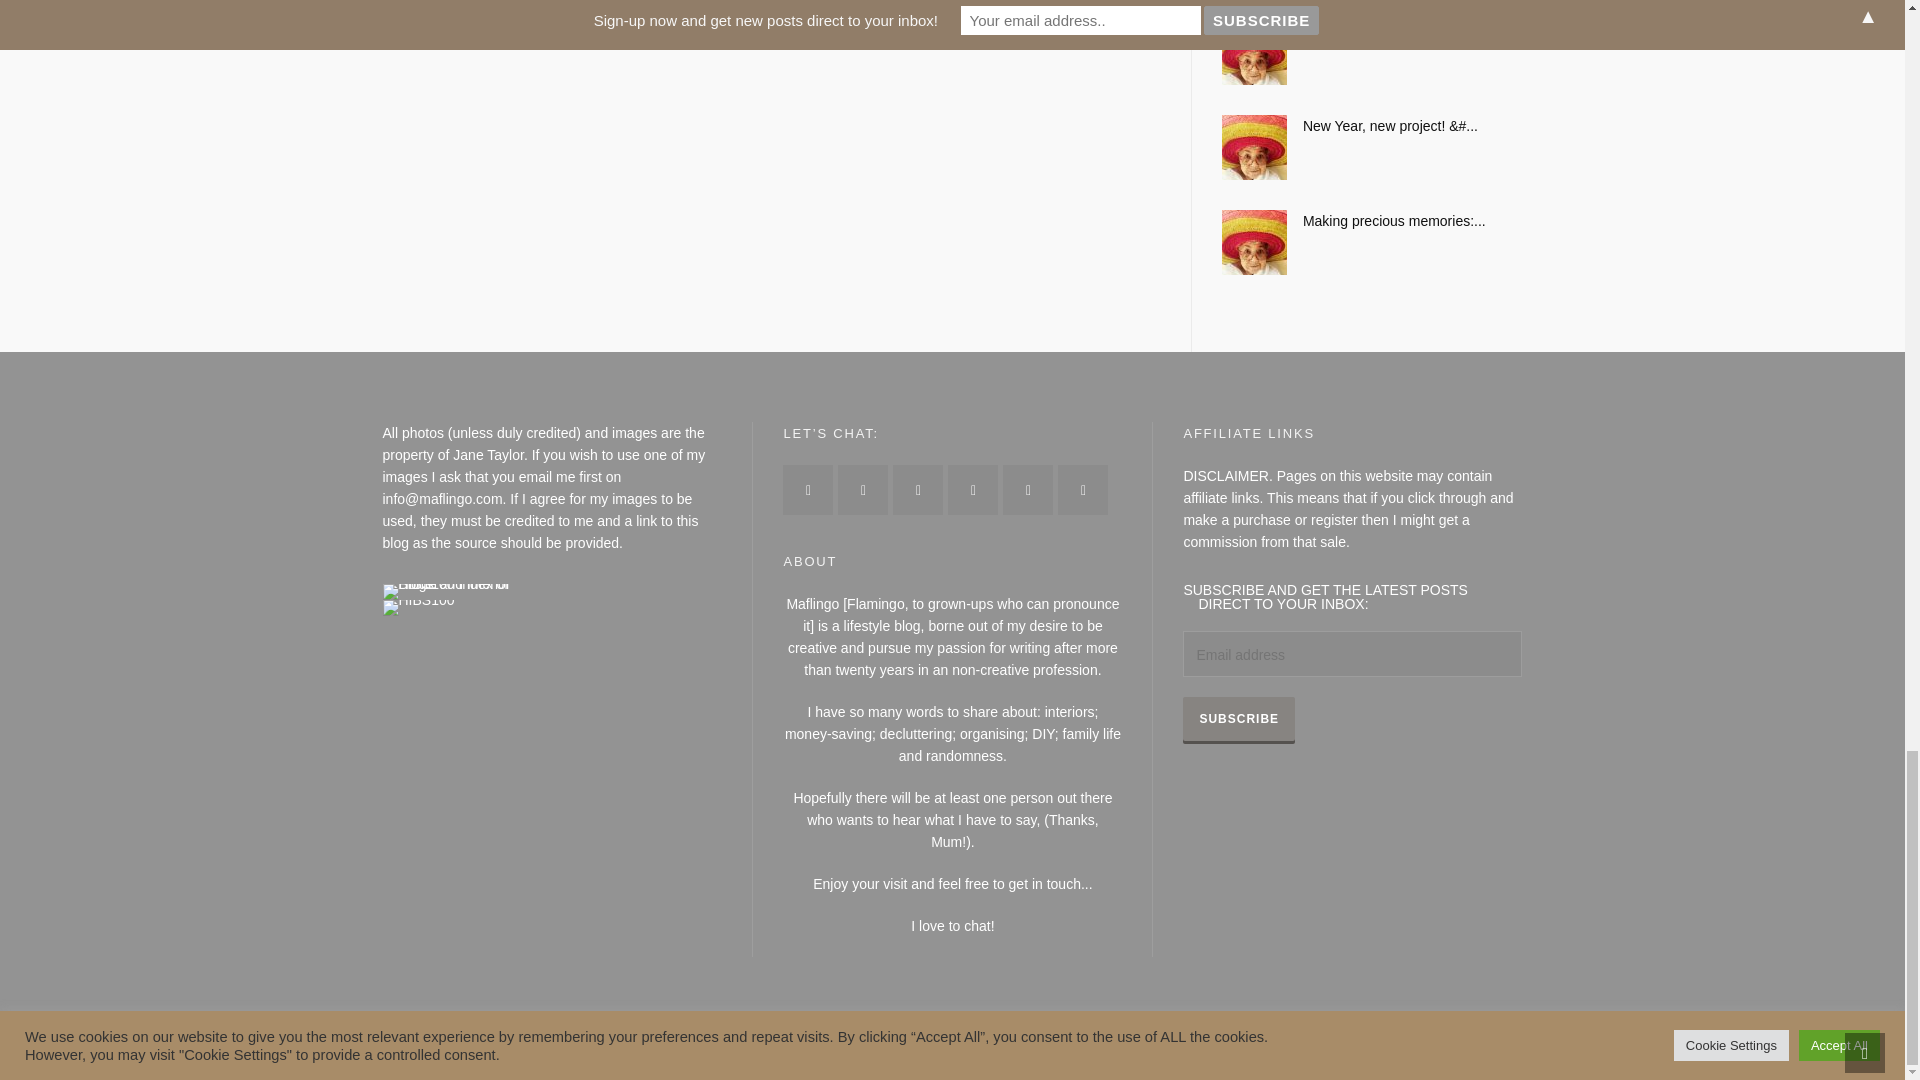 The image size is (1920, 1080). What do you see at coordinates (1372, 31) in the screenshot?
I see `Easy step-by-step sewing tutorial: How to make a snap purse.` at bounding box center [1372, 31].